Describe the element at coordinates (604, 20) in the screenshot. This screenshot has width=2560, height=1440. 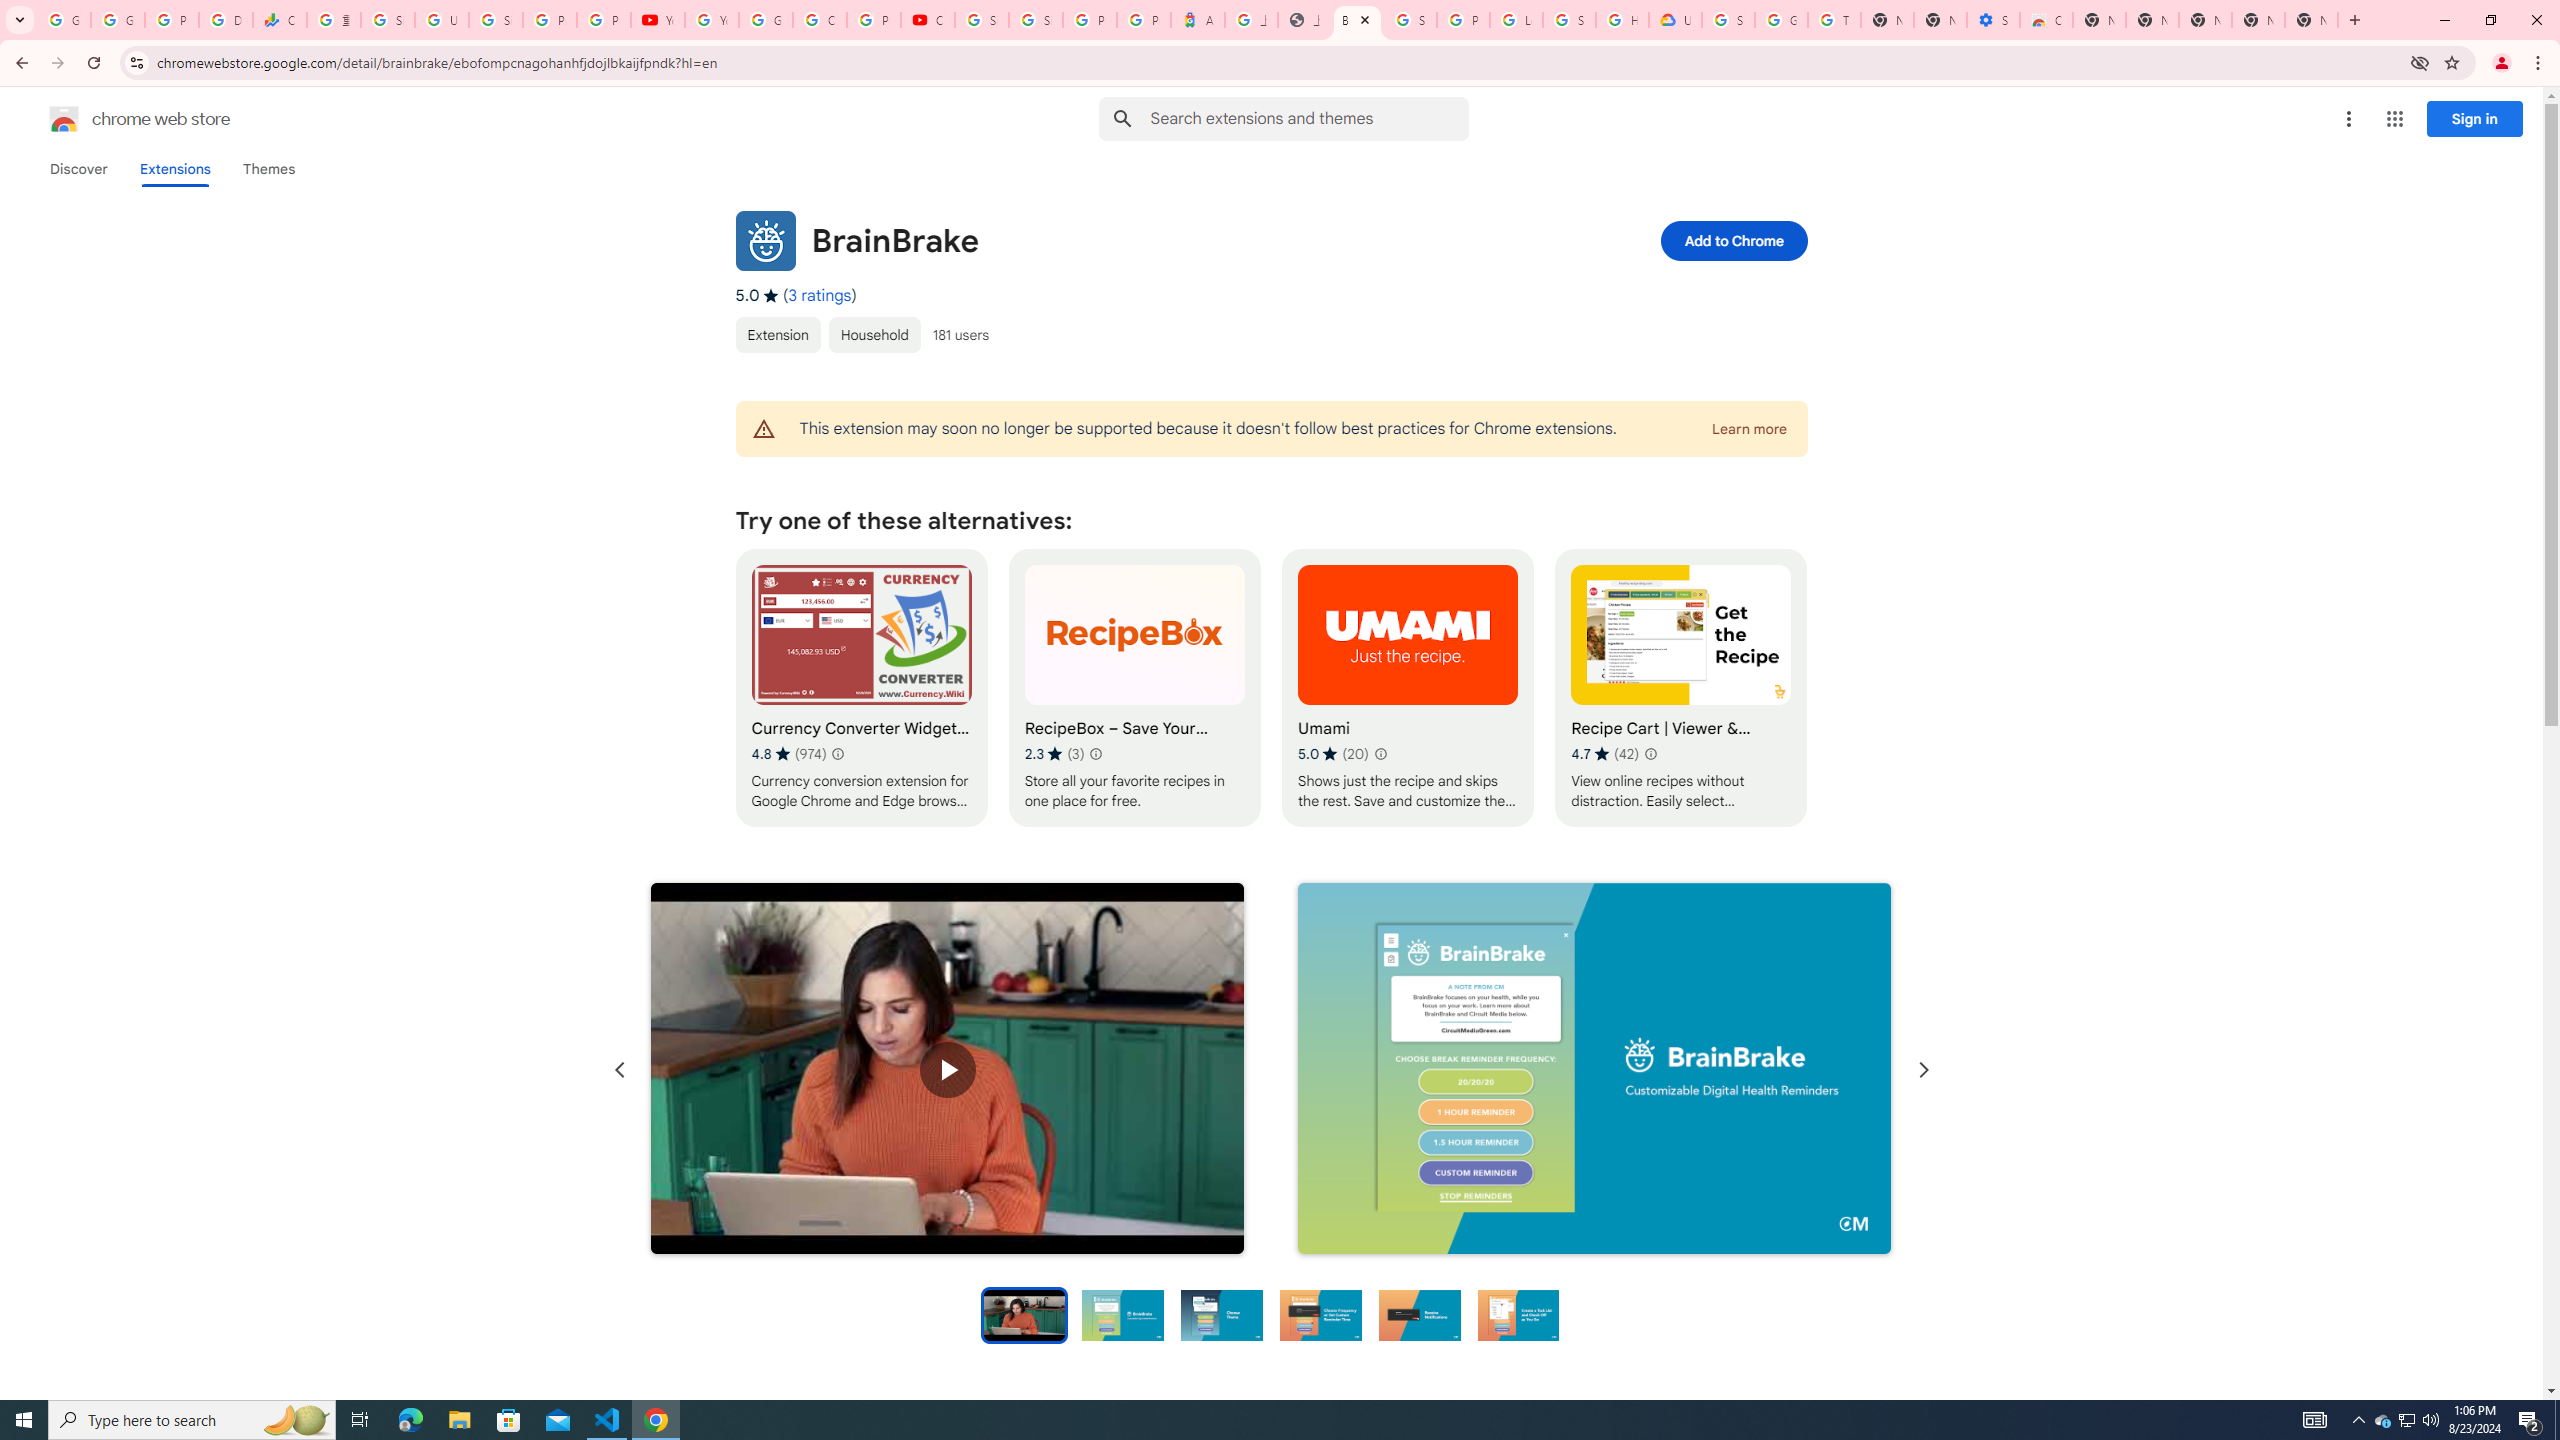
I see `Privacy Checkup` at that location.